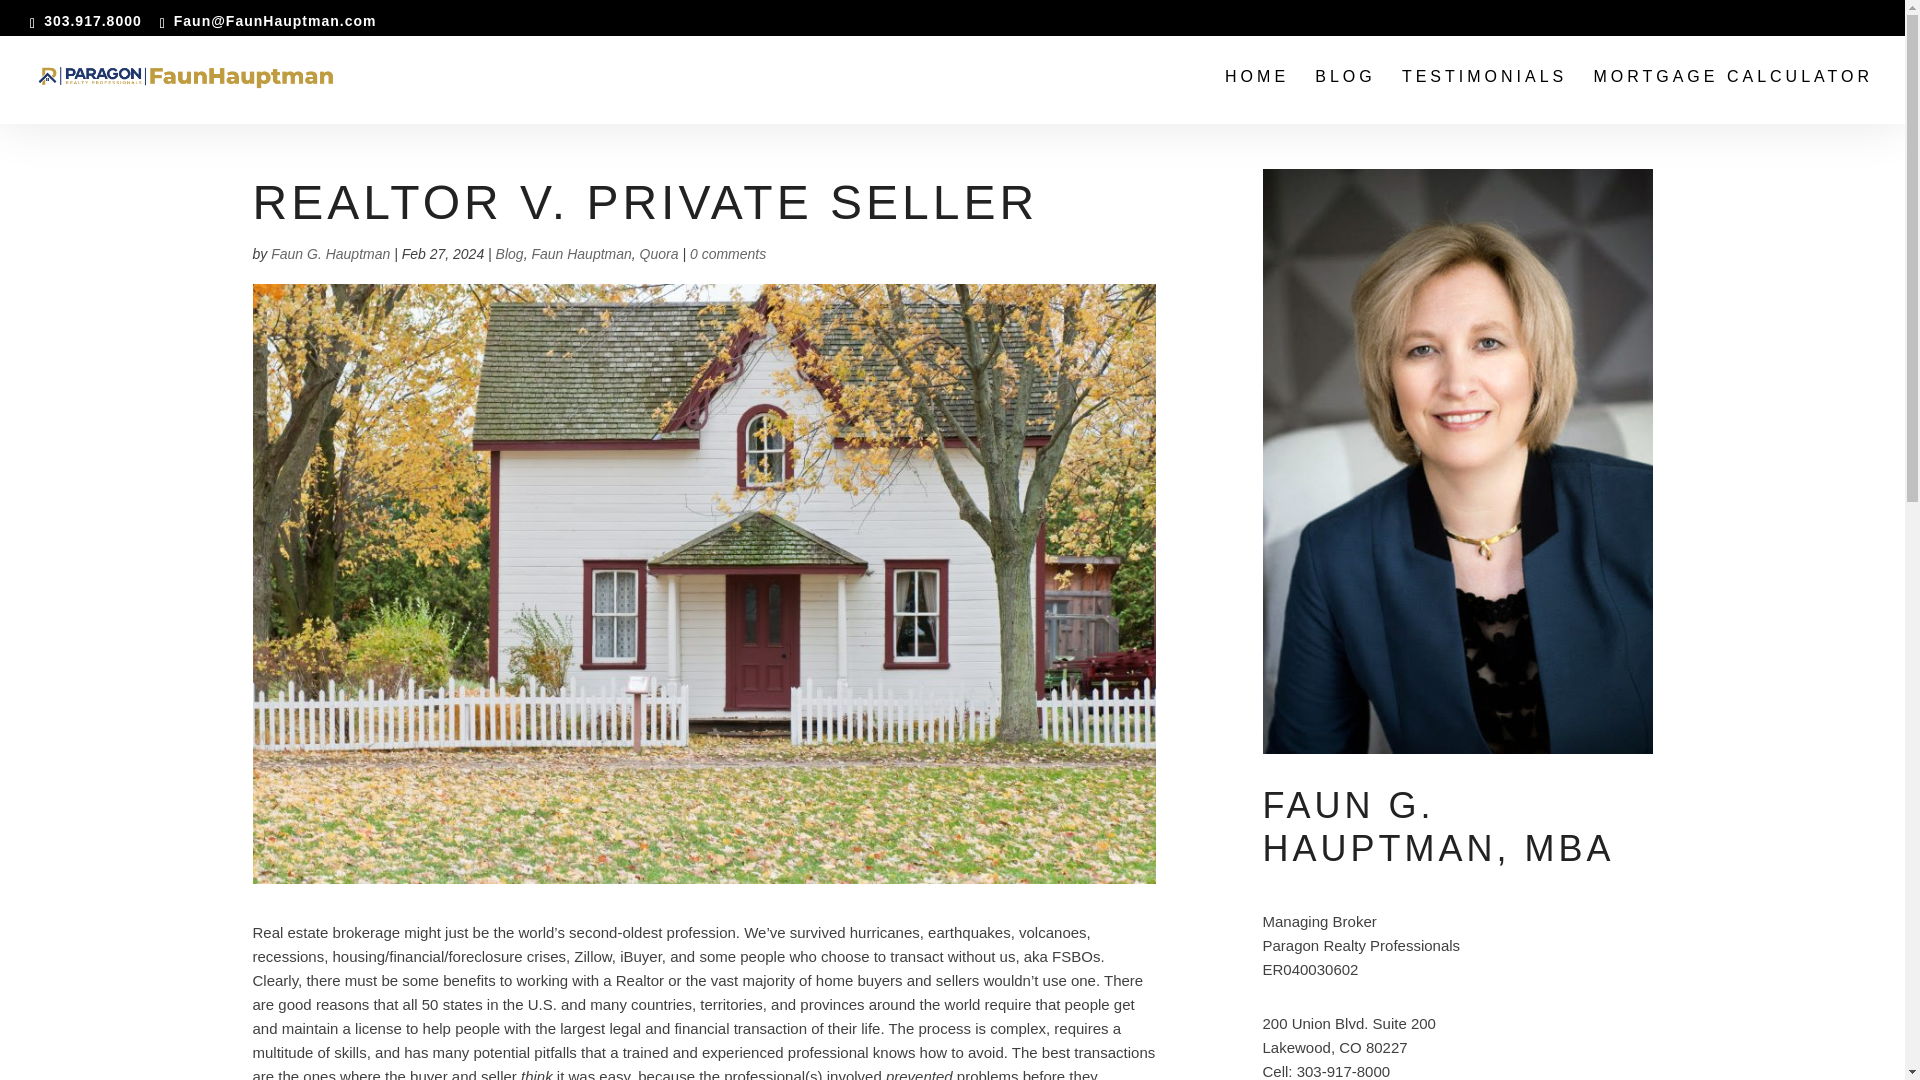 The width and height of the screenshot is (1920, 1080). I want to click on HOME, so click(1256, 97).